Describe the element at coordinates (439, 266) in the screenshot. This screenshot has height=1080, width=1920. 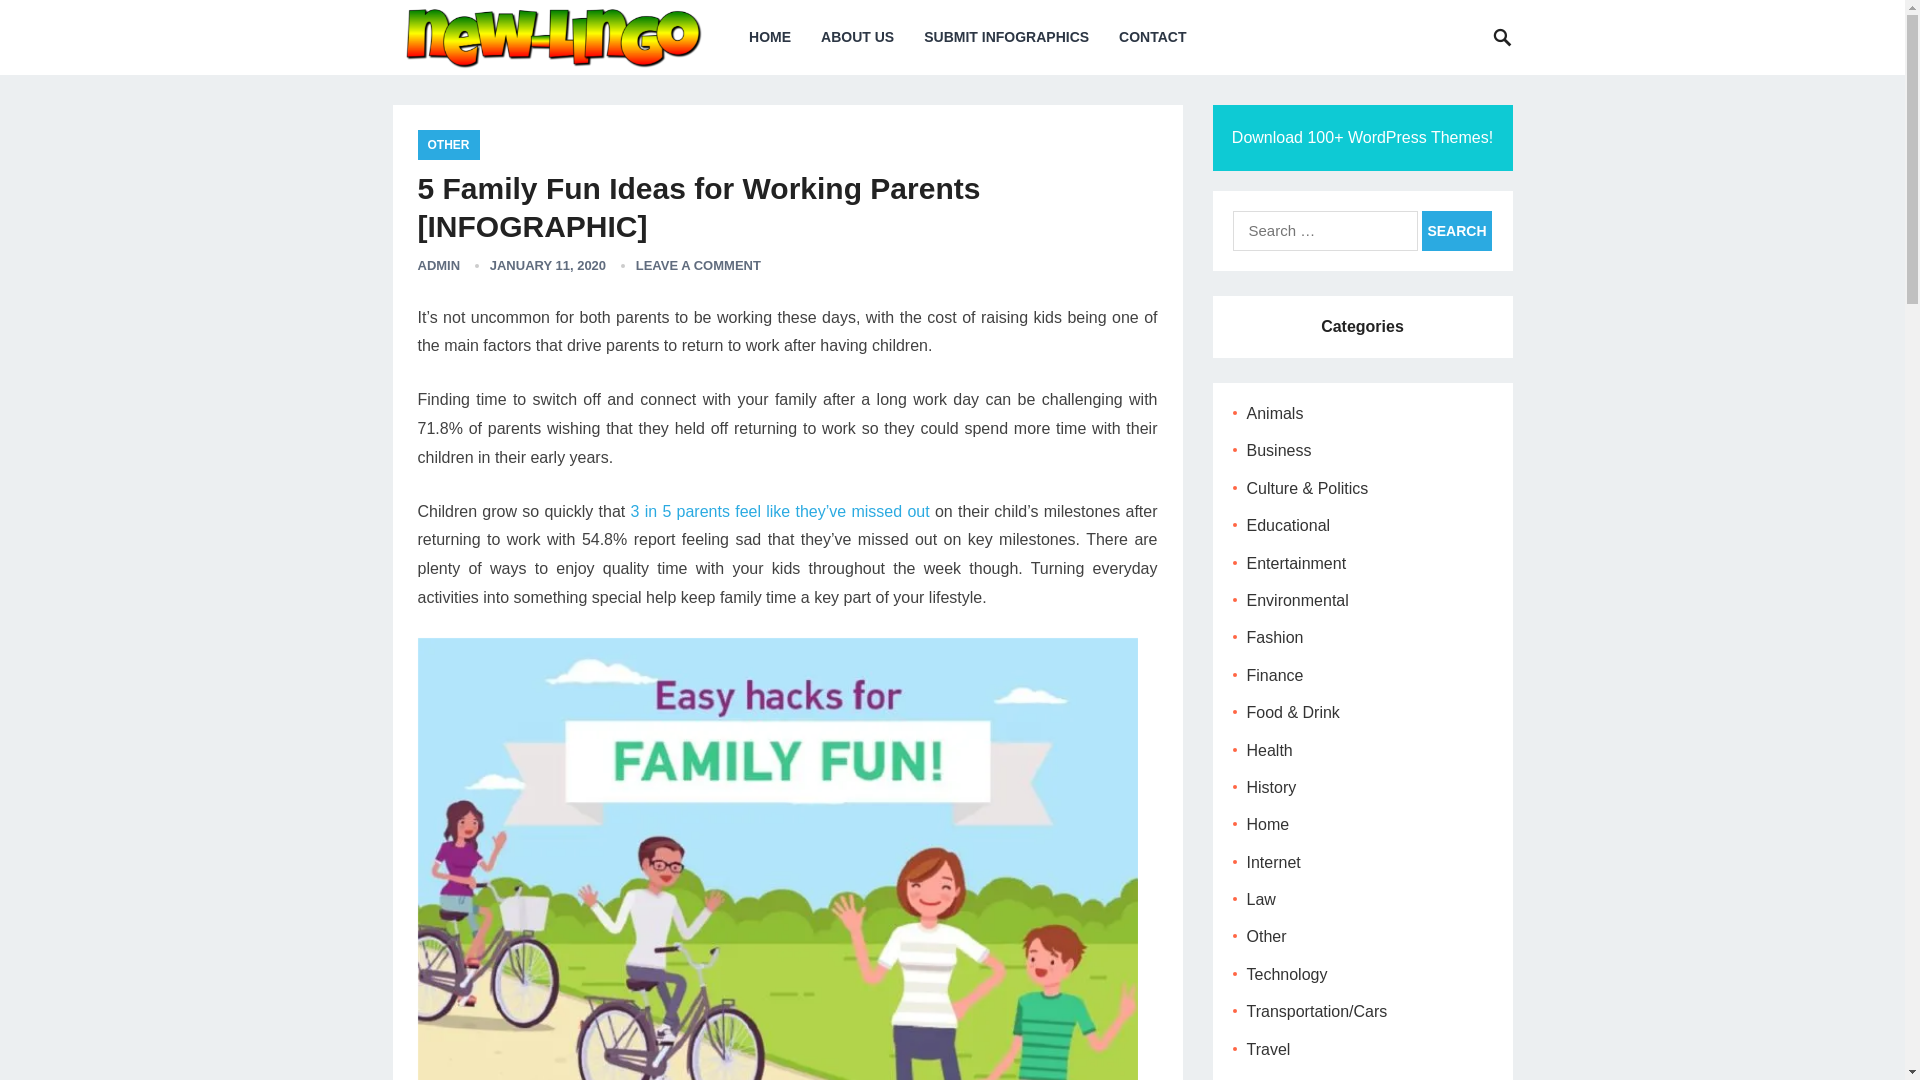
I see `Posts by Admin` at that location.